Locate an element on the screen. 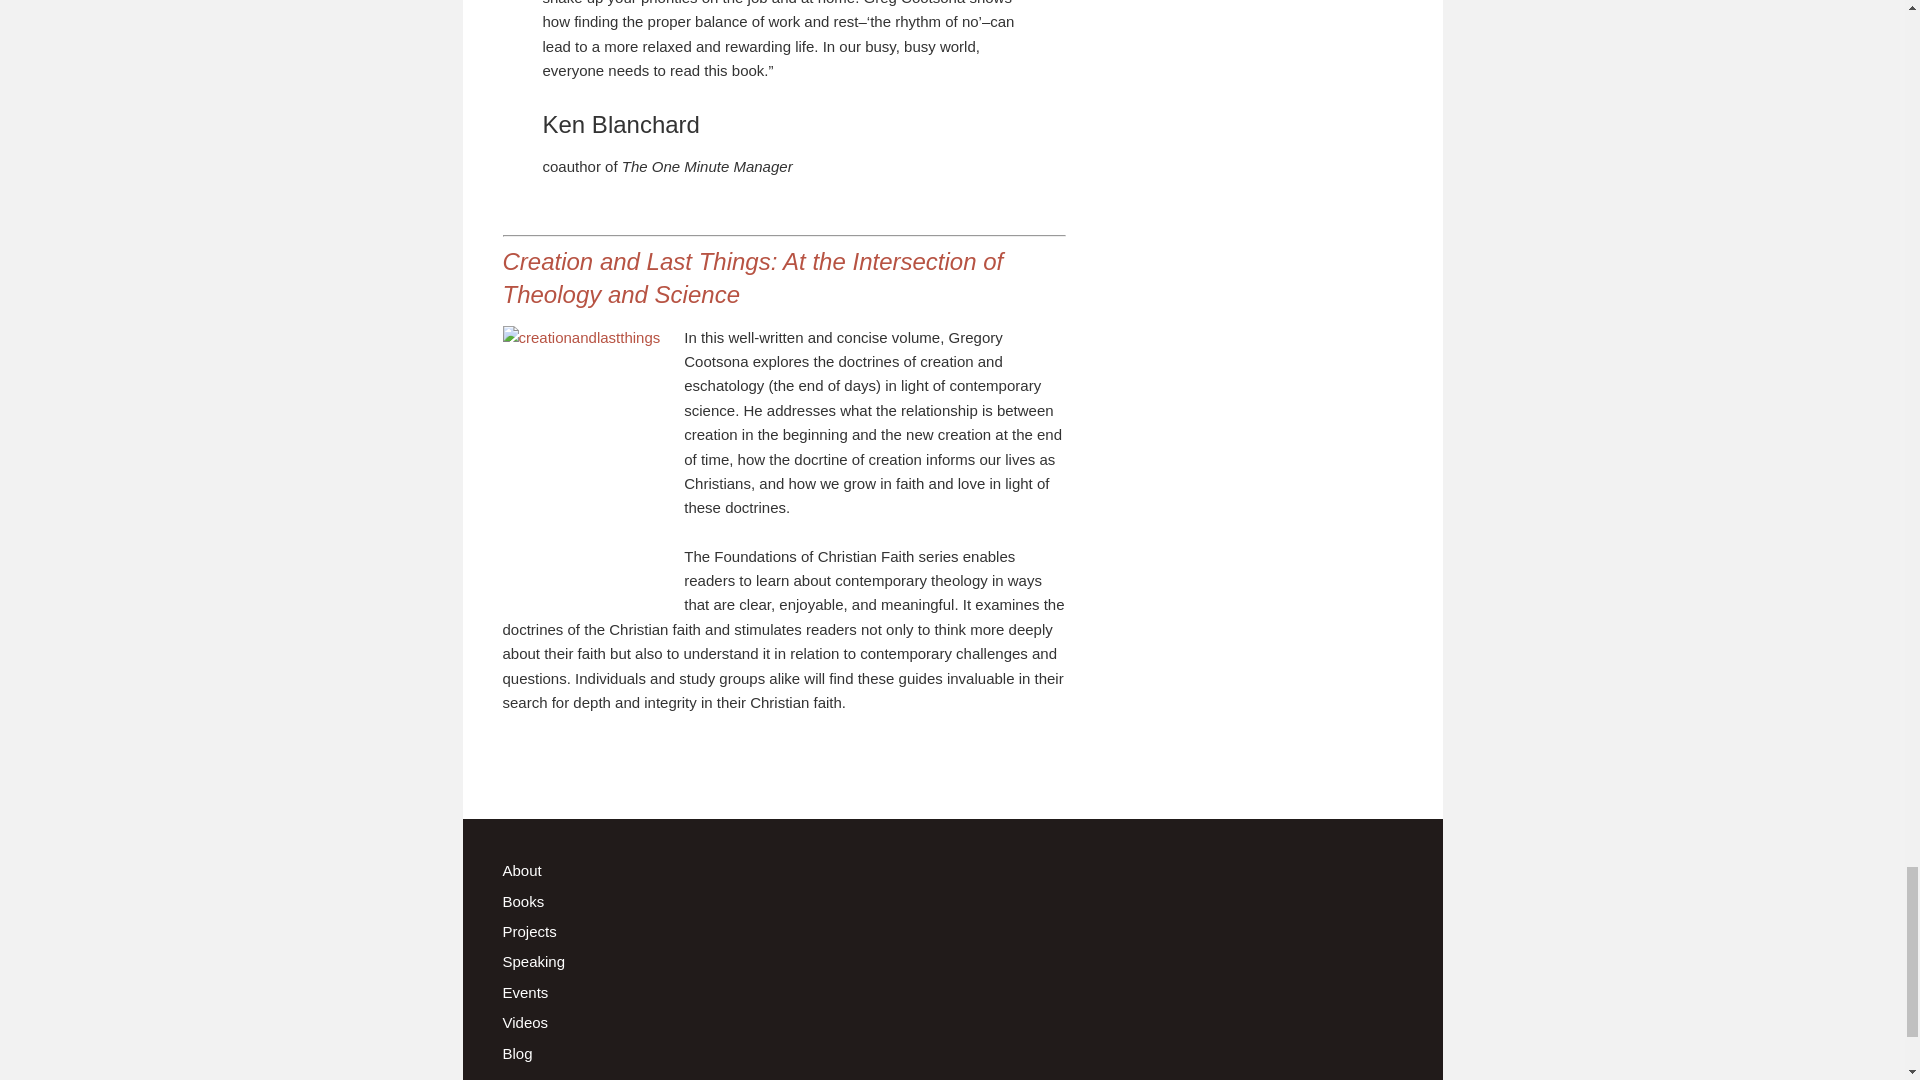  Speaking is located at coordinates (532, 960).